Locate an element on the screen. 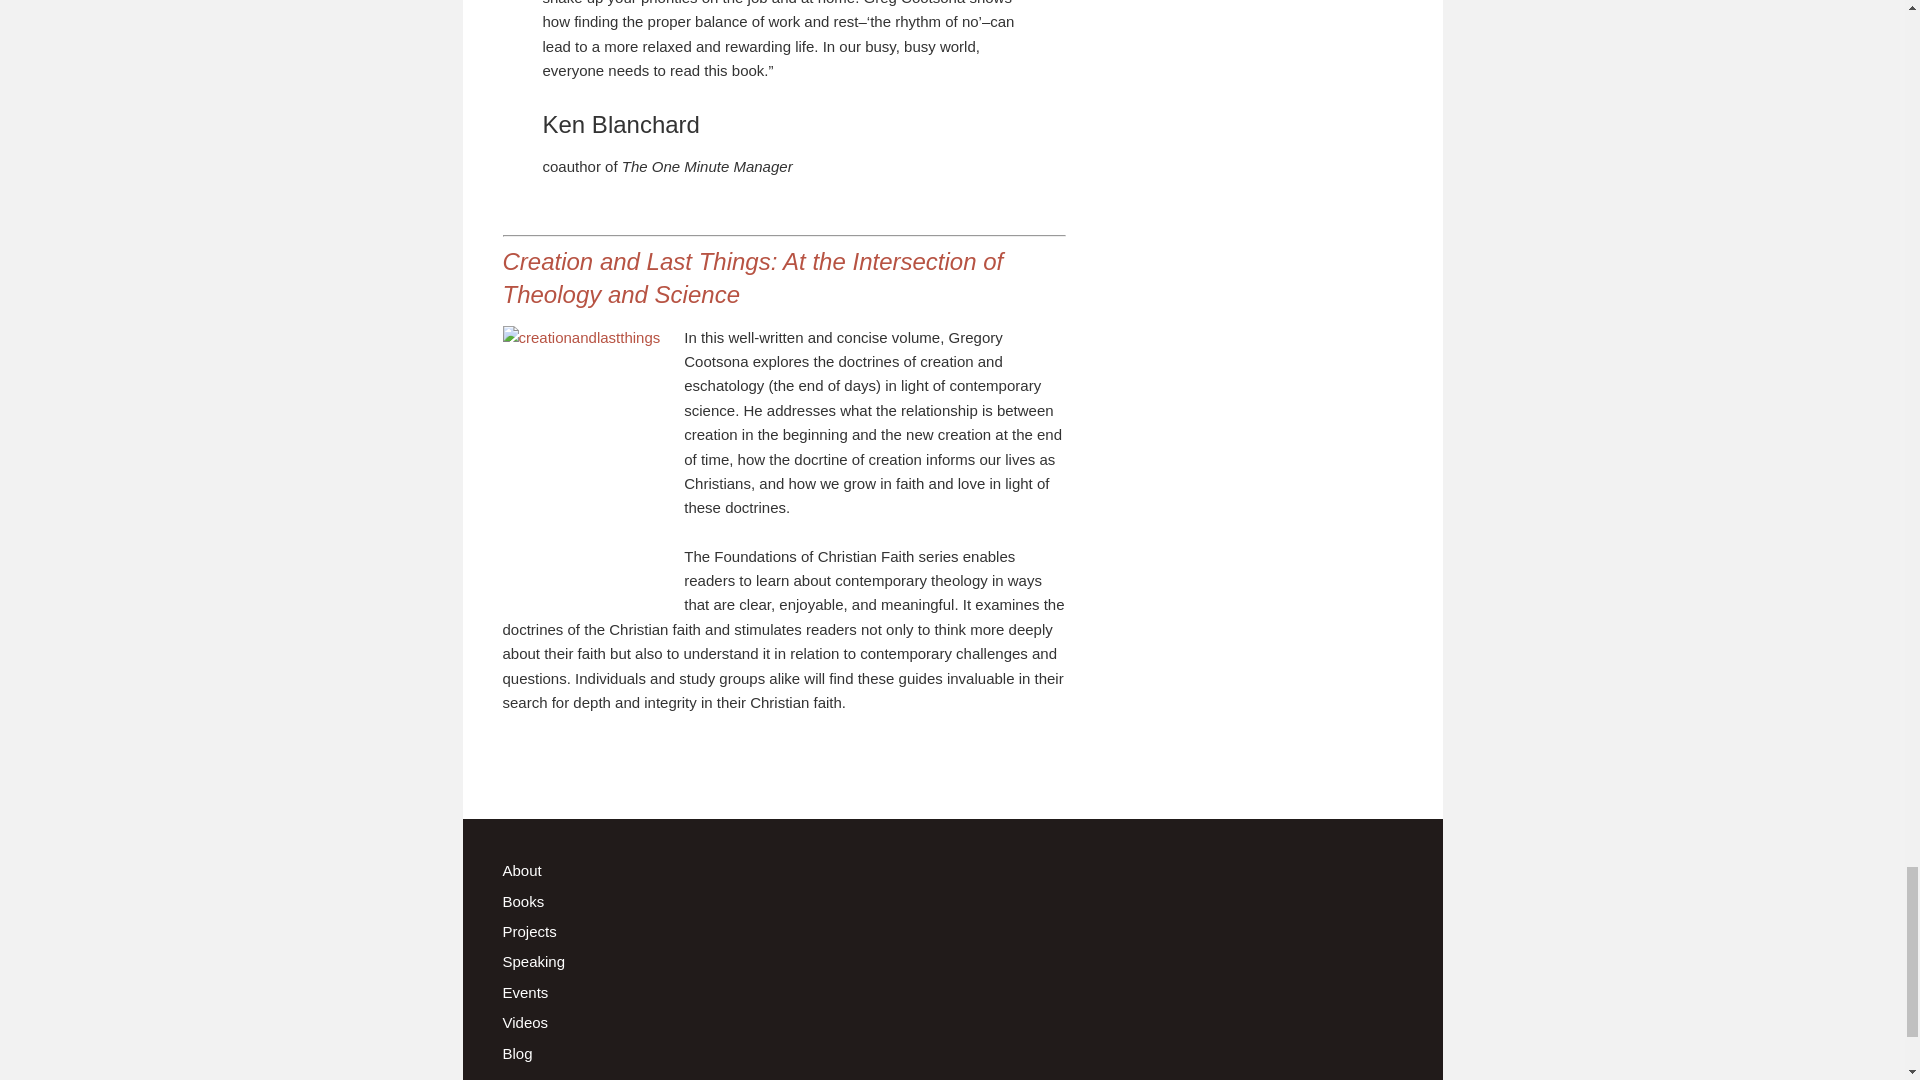  Speaking is located at coordinates (532, 960).